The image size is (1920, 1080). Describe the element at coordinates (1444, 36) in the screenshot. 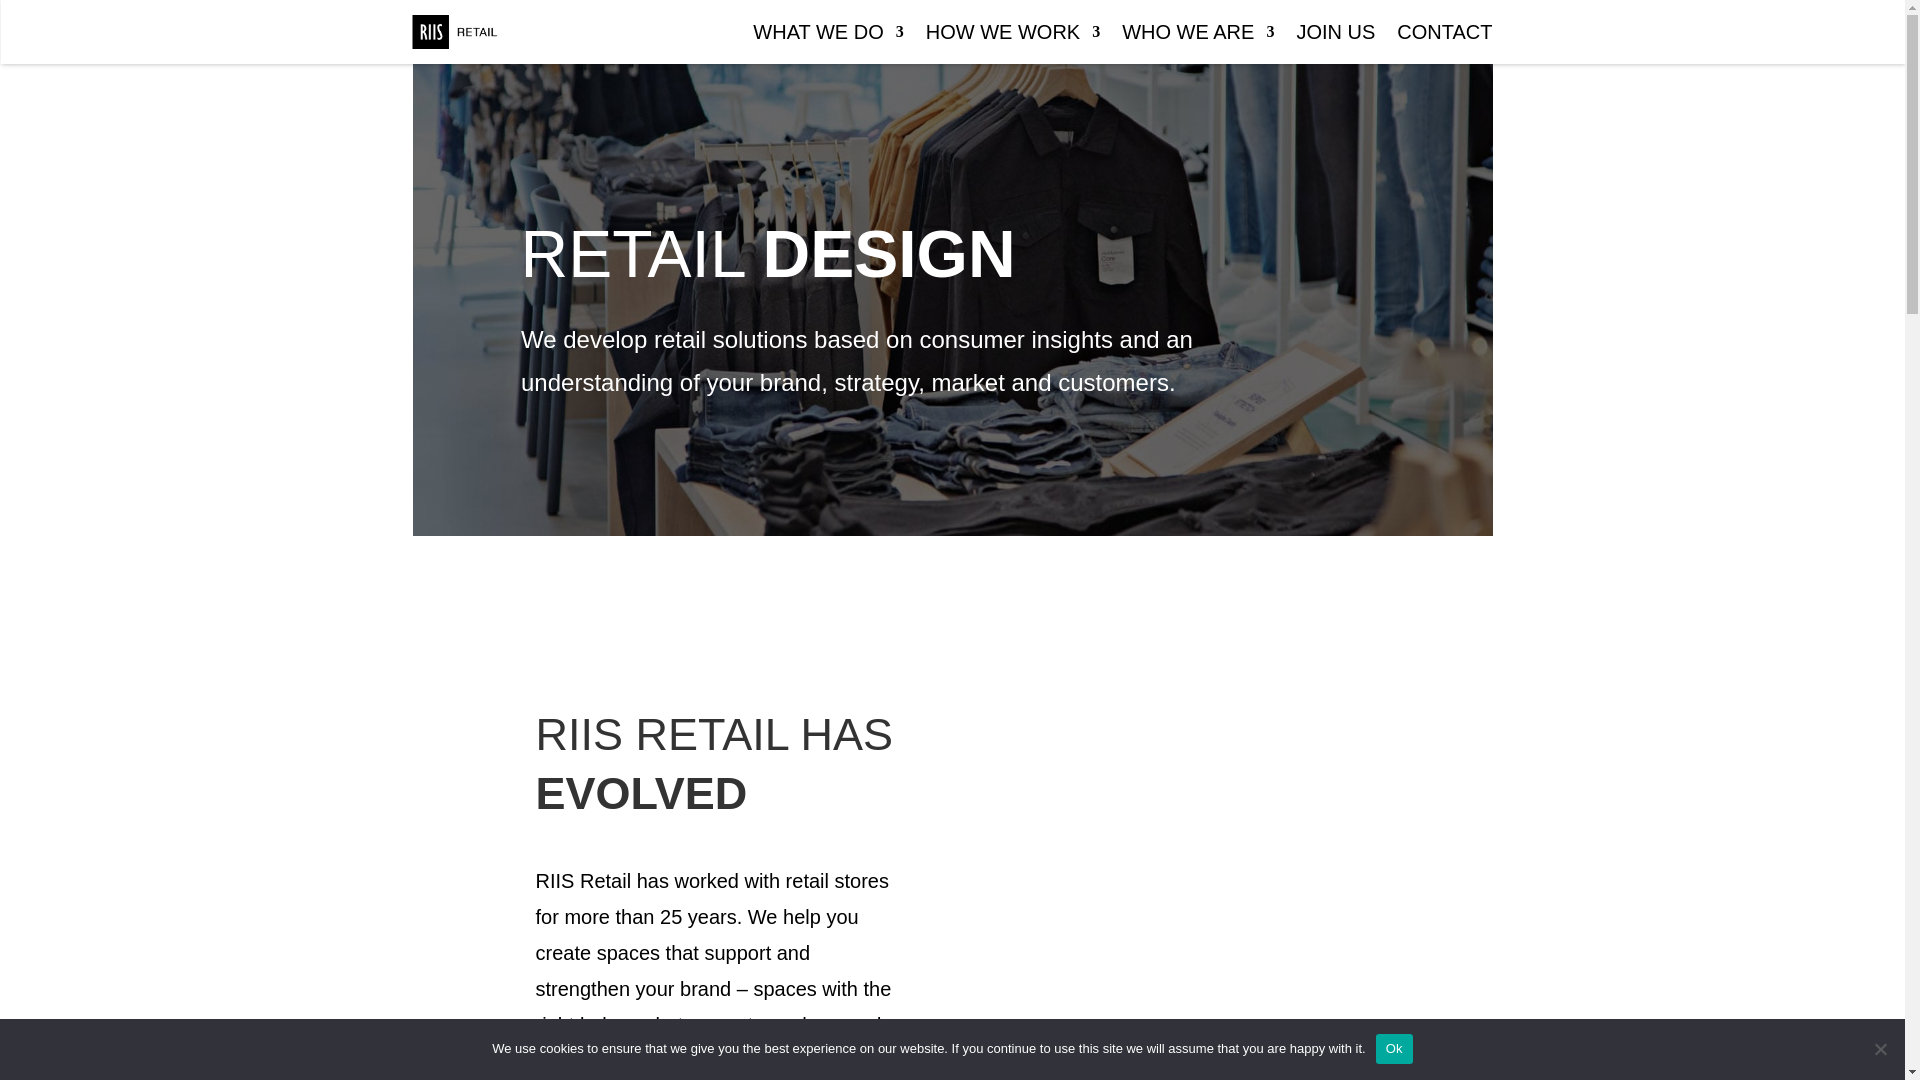

I see `CONTACT` at that location.